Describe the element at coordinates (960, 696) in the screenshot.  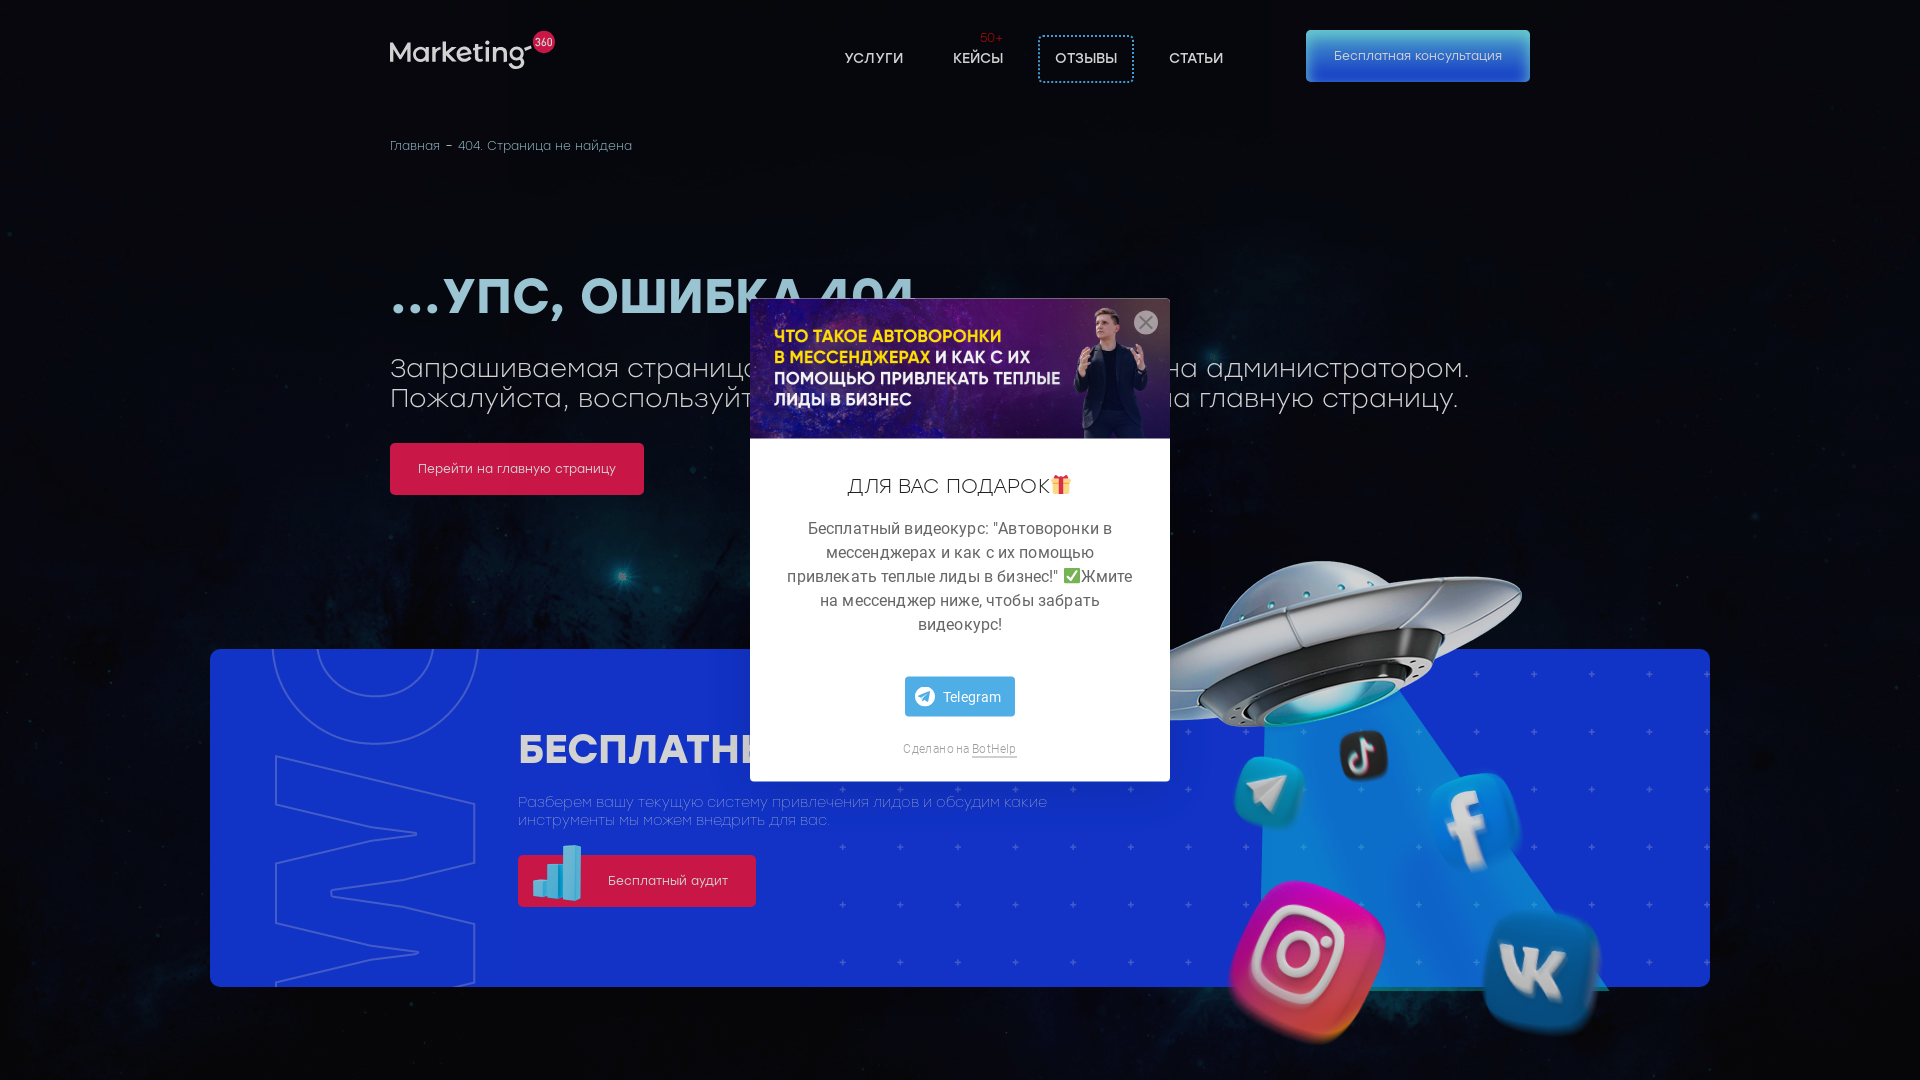
I see `Telegram` at that location.